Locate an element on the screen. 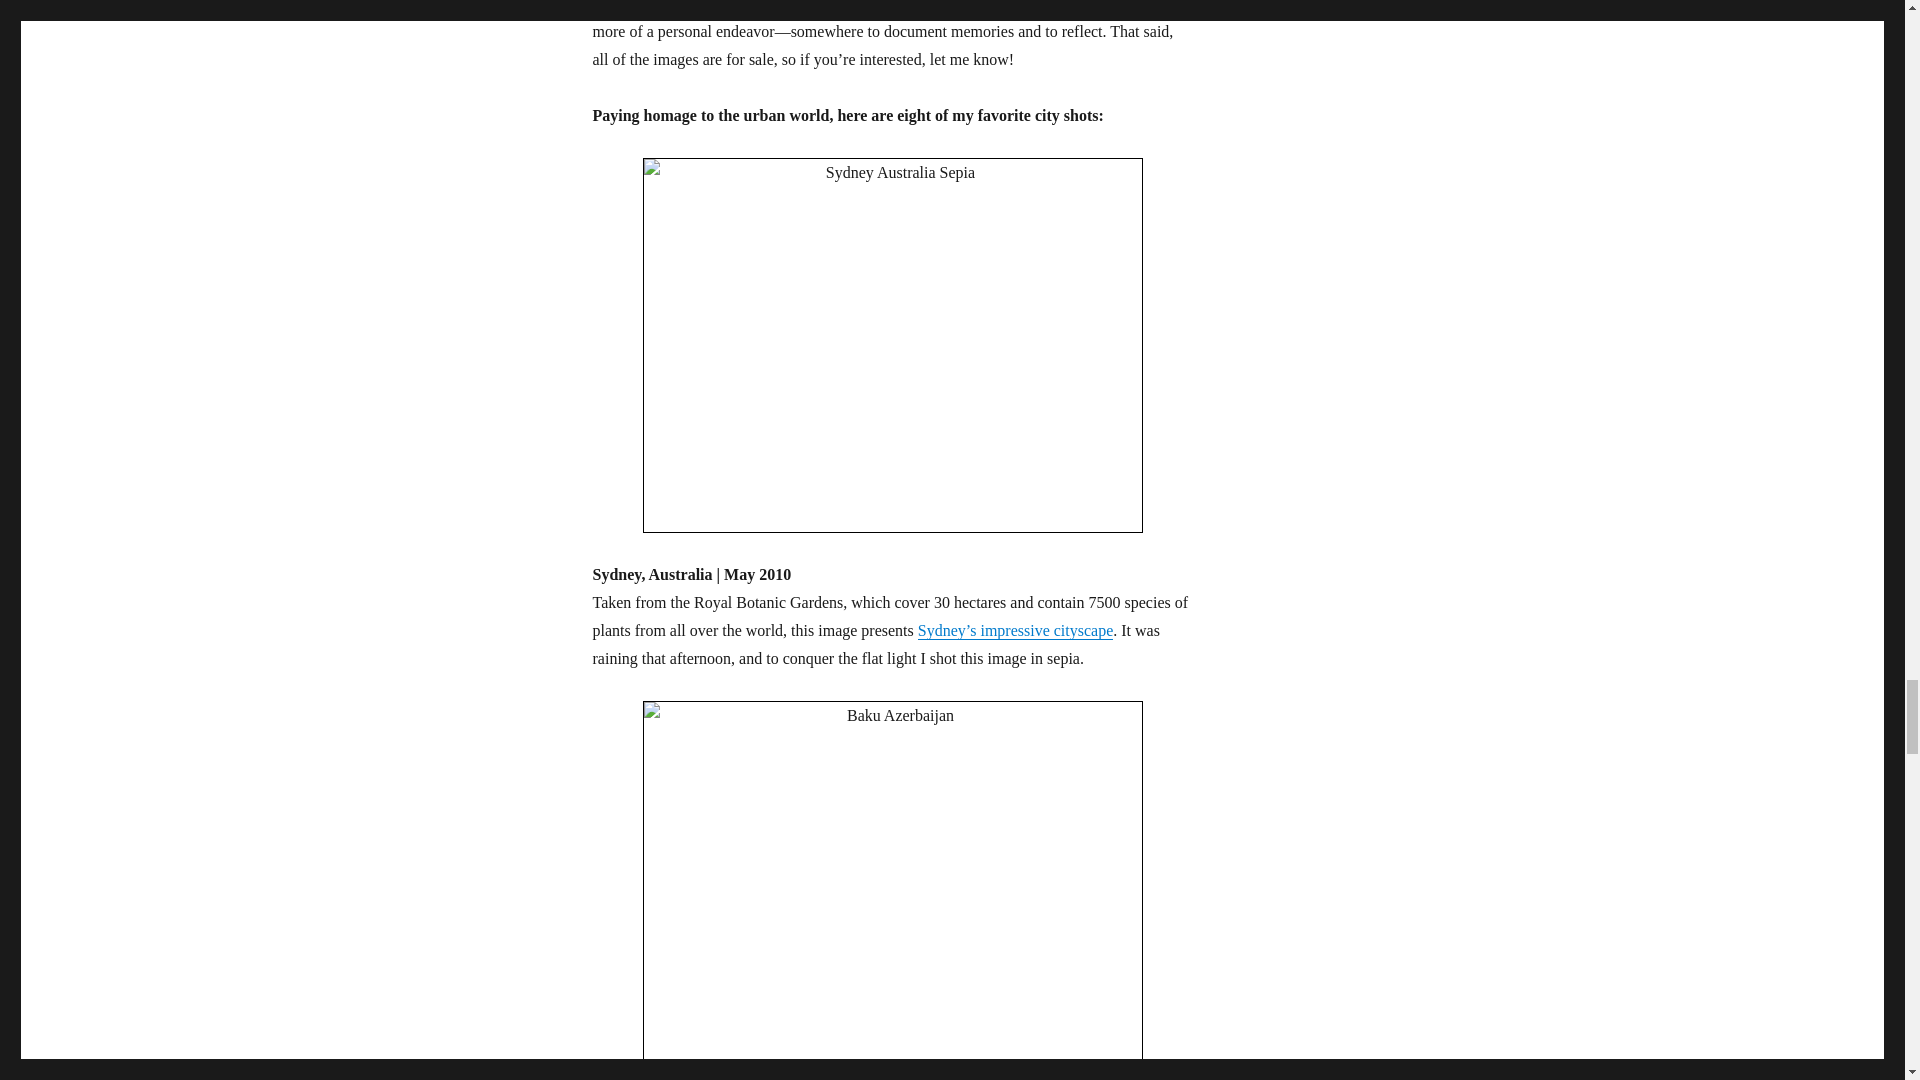 This screenshot has width=1920, height=1080. Baku Azerbaijan is located at coordinates (892, 888).